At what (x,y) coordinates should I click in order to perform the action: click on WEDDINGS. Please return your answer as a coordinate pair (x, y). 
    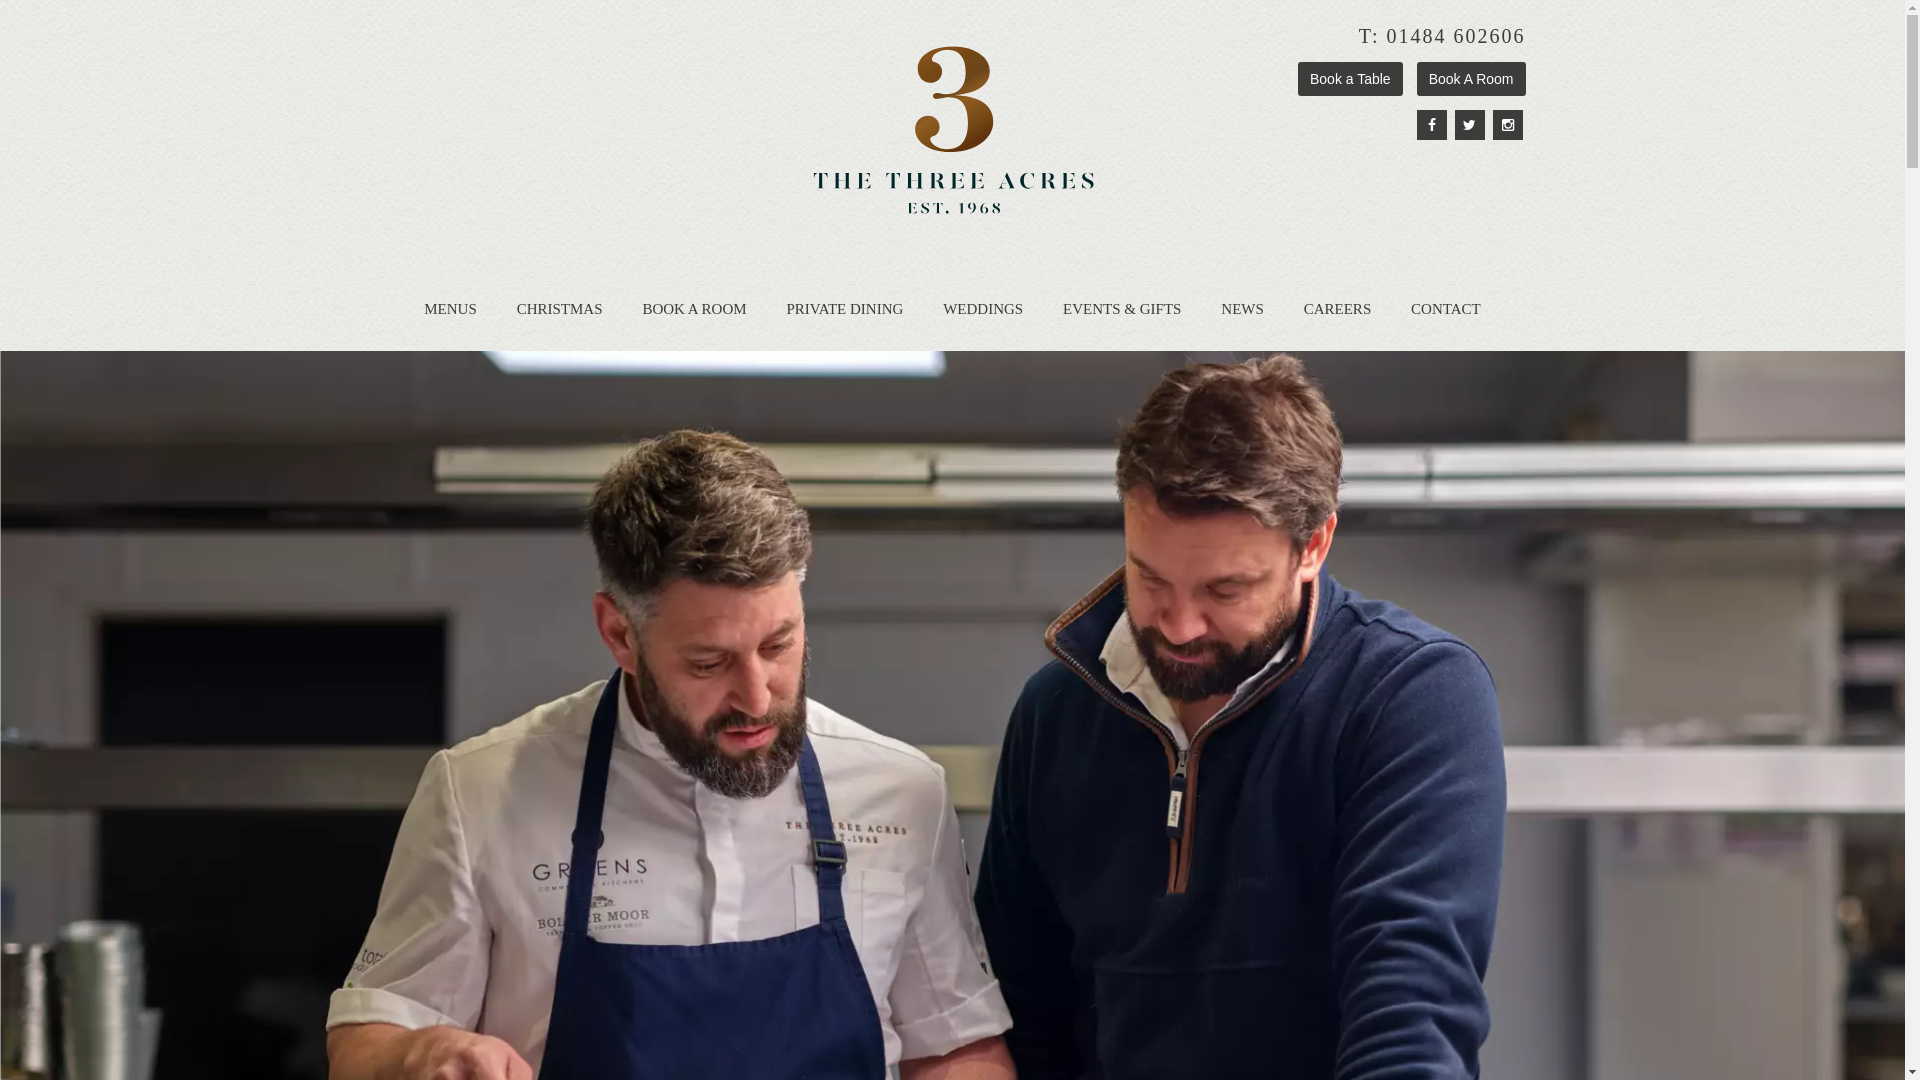
    Looking at the image, I should click on (983, 309).